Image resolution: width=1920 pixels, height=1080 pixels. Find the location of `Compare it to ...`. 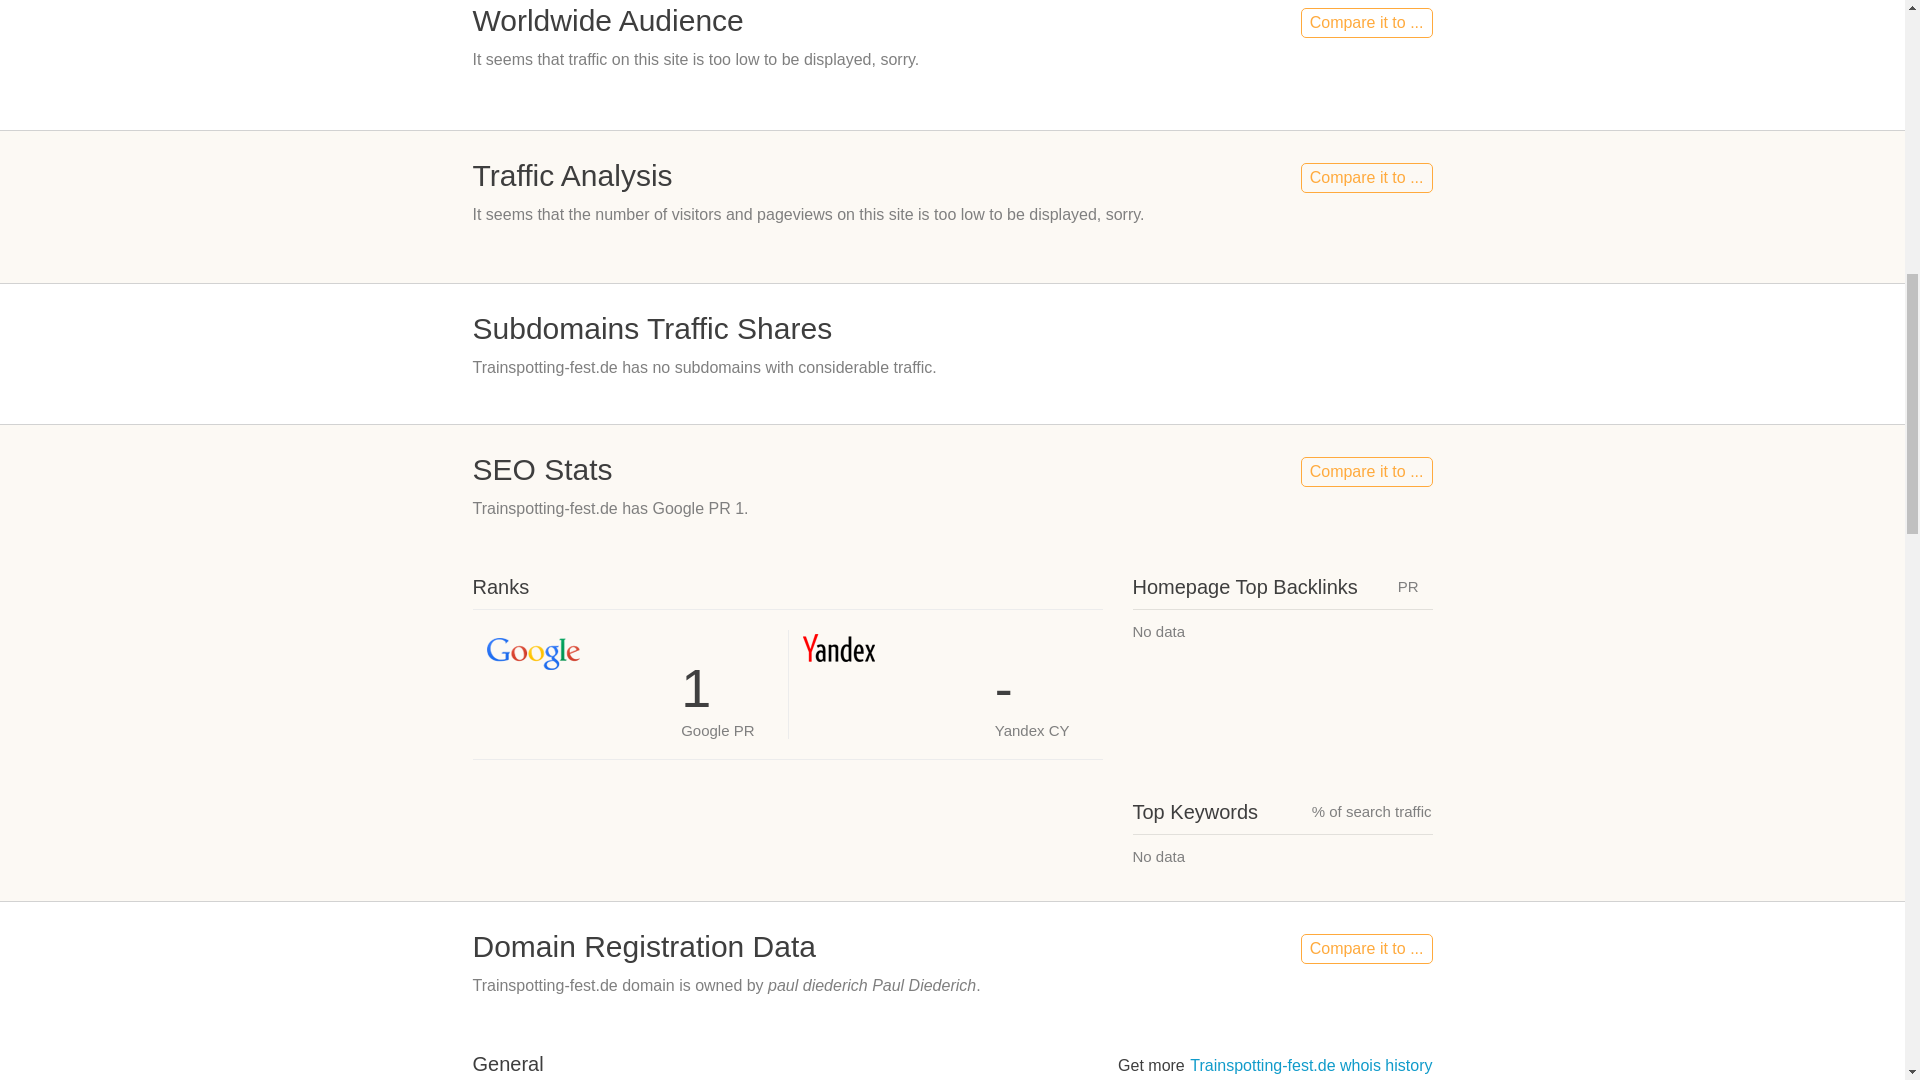

Compare it to ... is located at coordinates (1366, 949).